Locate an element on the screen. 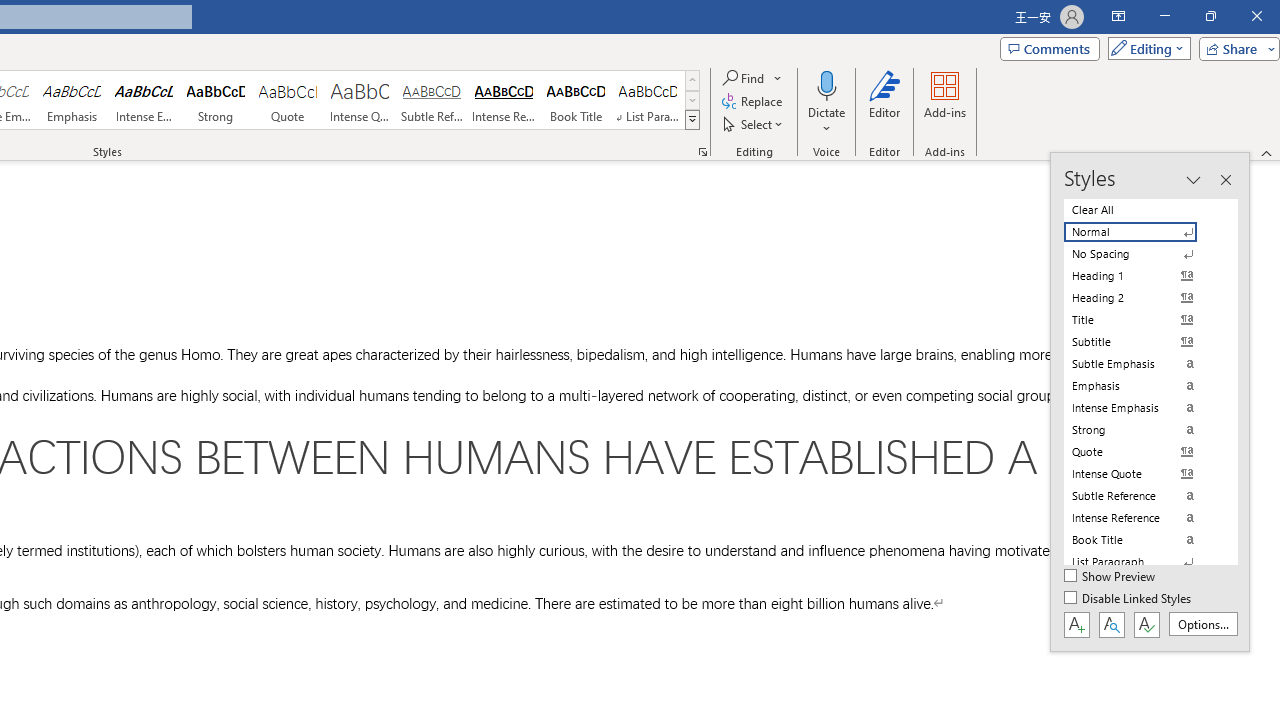 The image size is (1280, 720). Heading 1 is located at coordinates (1142, 276).